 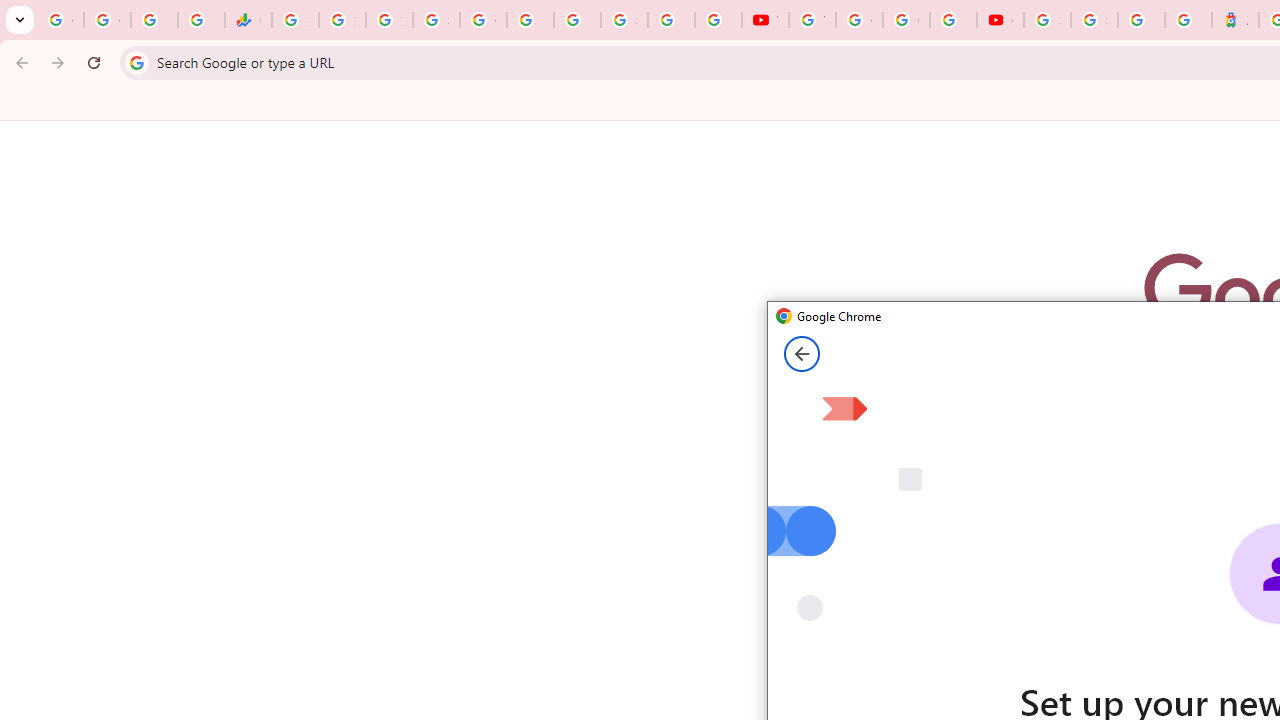 I want to click on Sign in - Google Accounts, so click(x=1048, y=20).